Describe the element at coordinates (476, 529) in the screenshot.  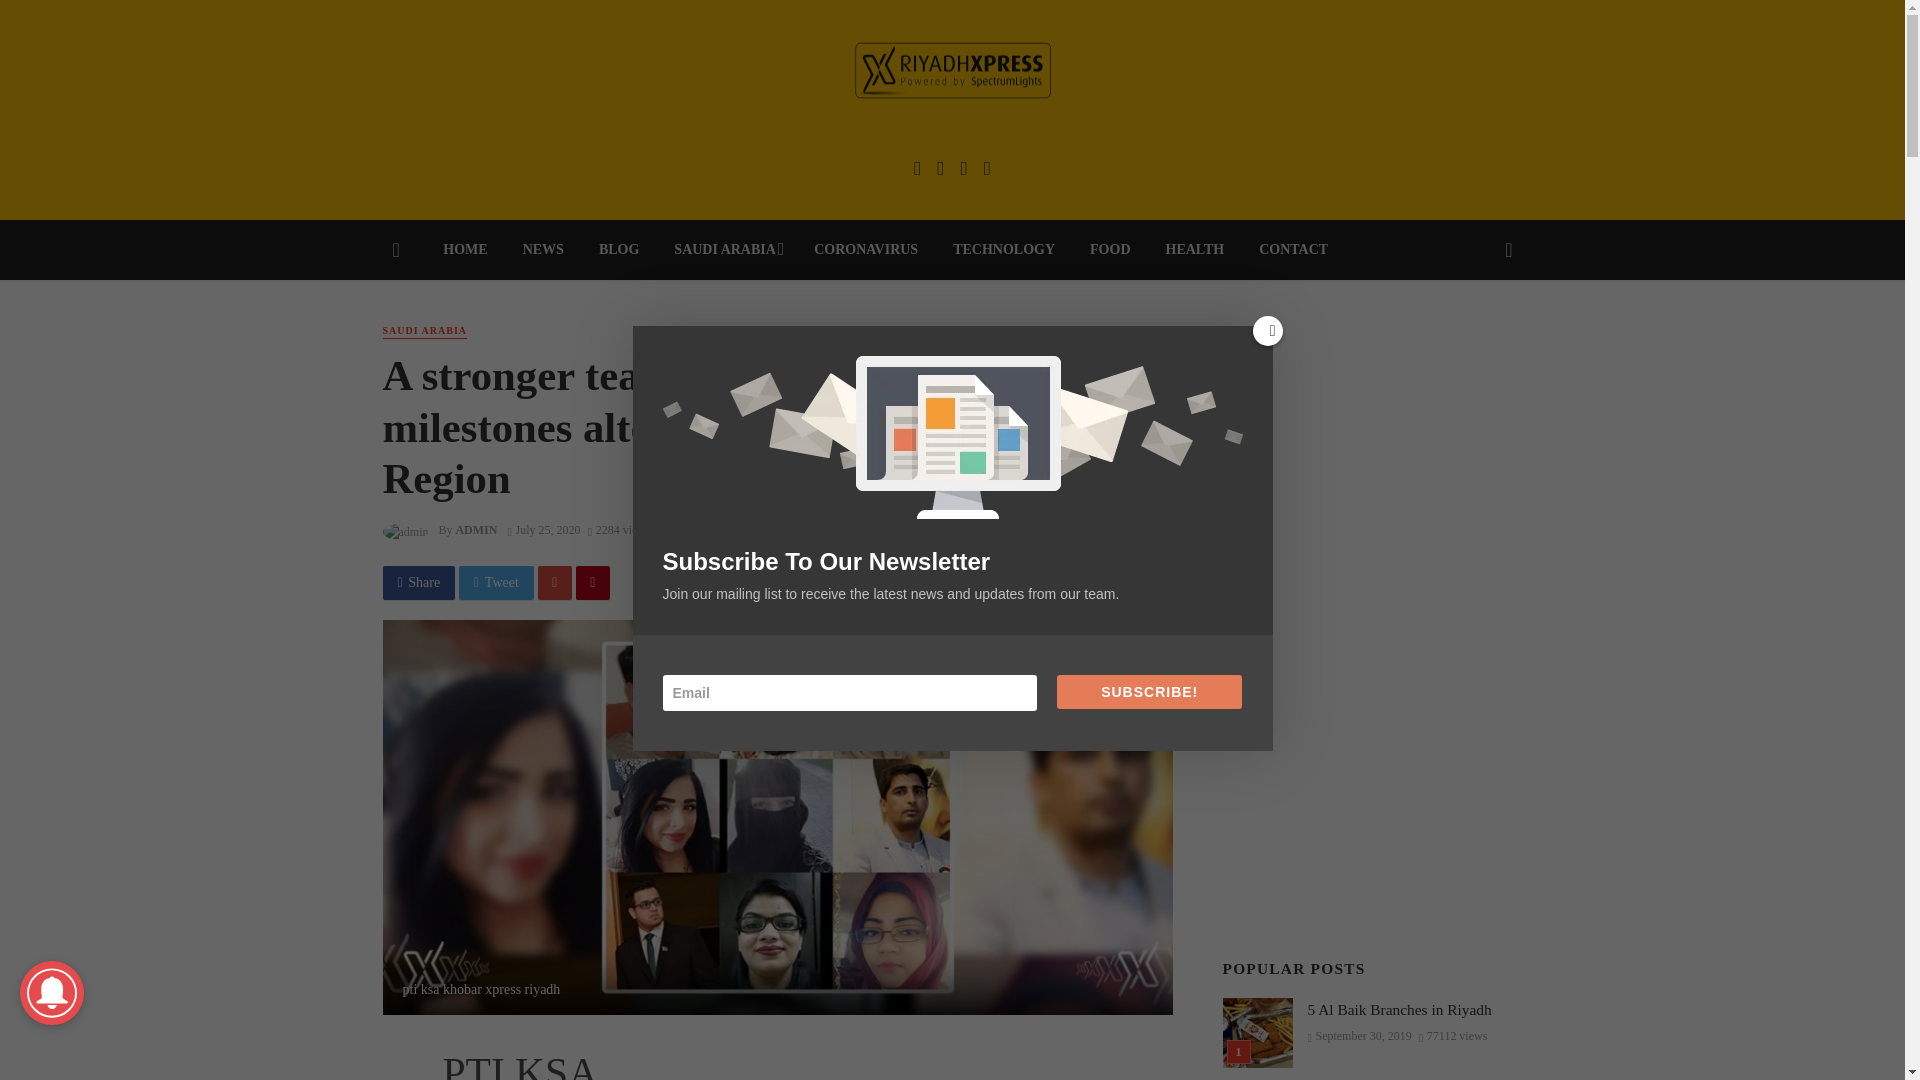
I see `Posts by admin` at that location.